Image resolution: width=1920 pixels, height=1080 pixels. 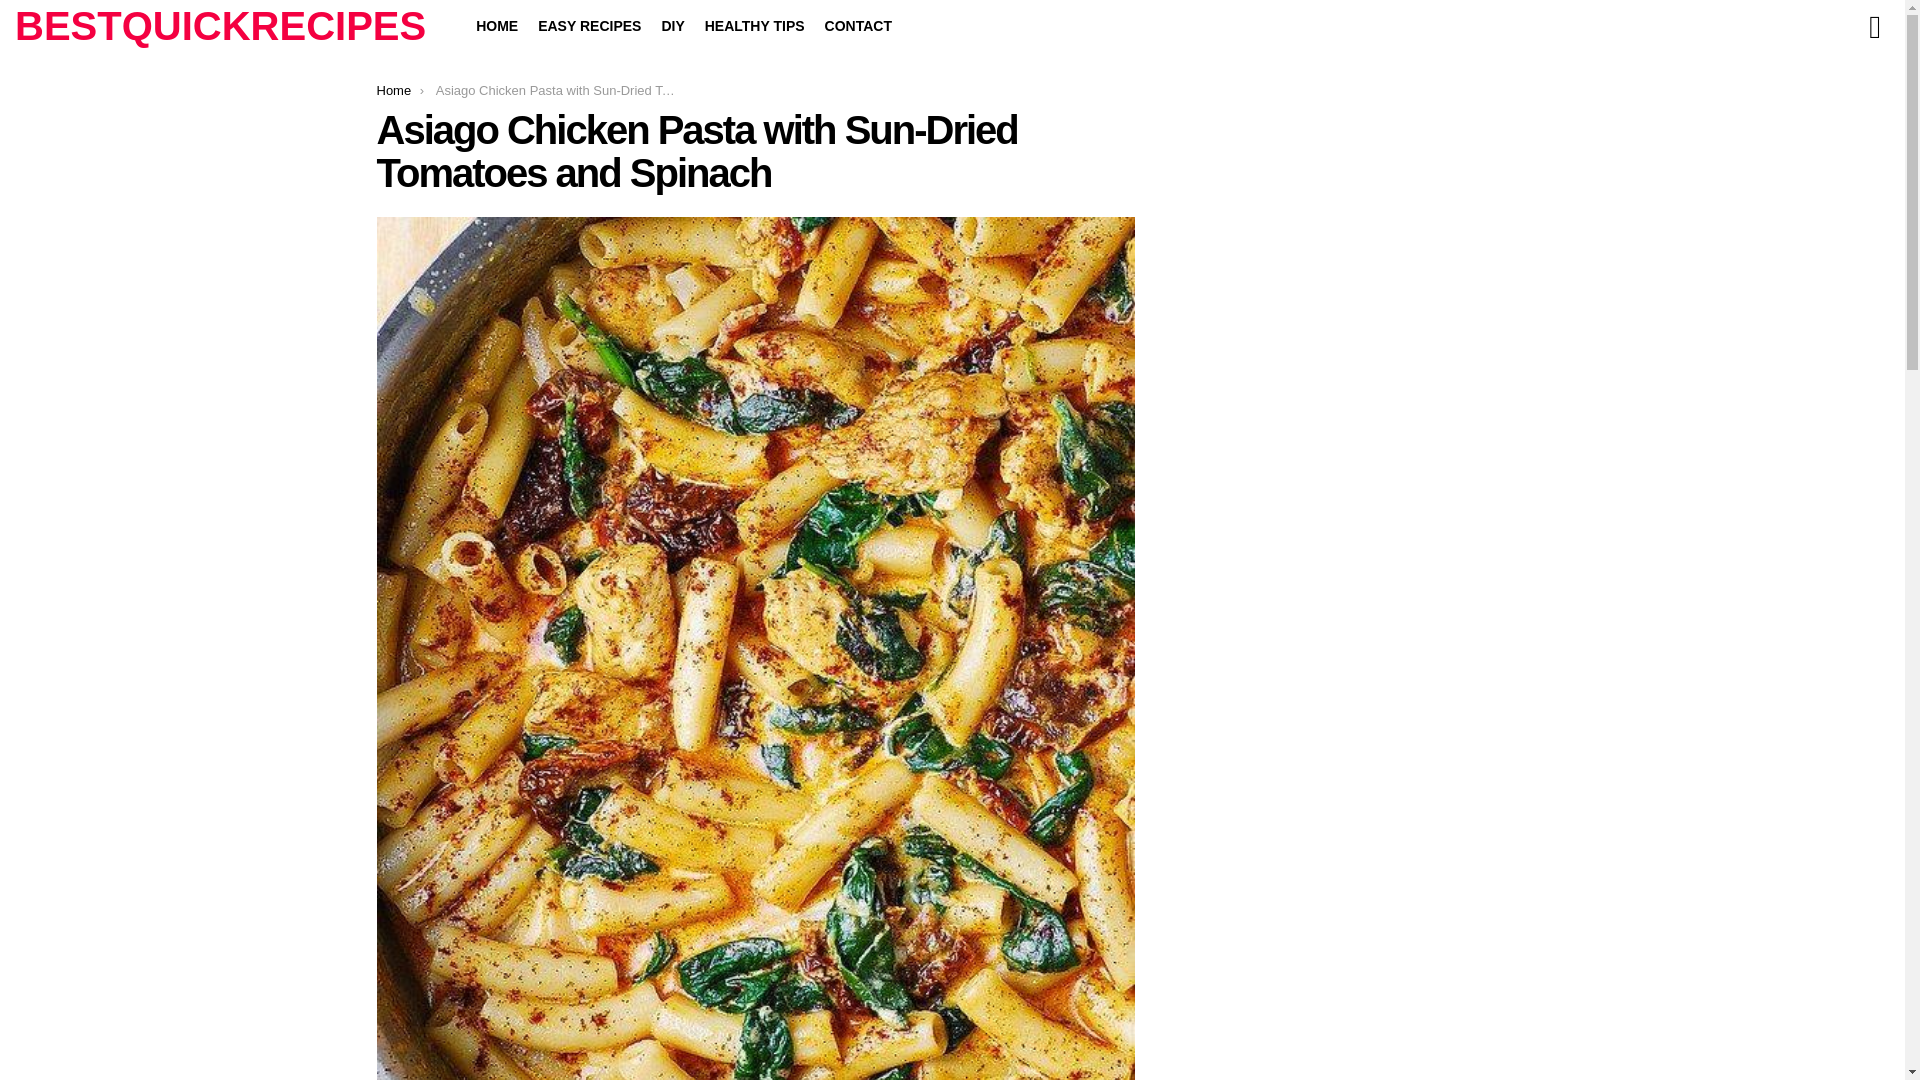 What do you see at coordinates (497, 26) in the screenshot?
I see `HOME` at bounding box center [497, 26].